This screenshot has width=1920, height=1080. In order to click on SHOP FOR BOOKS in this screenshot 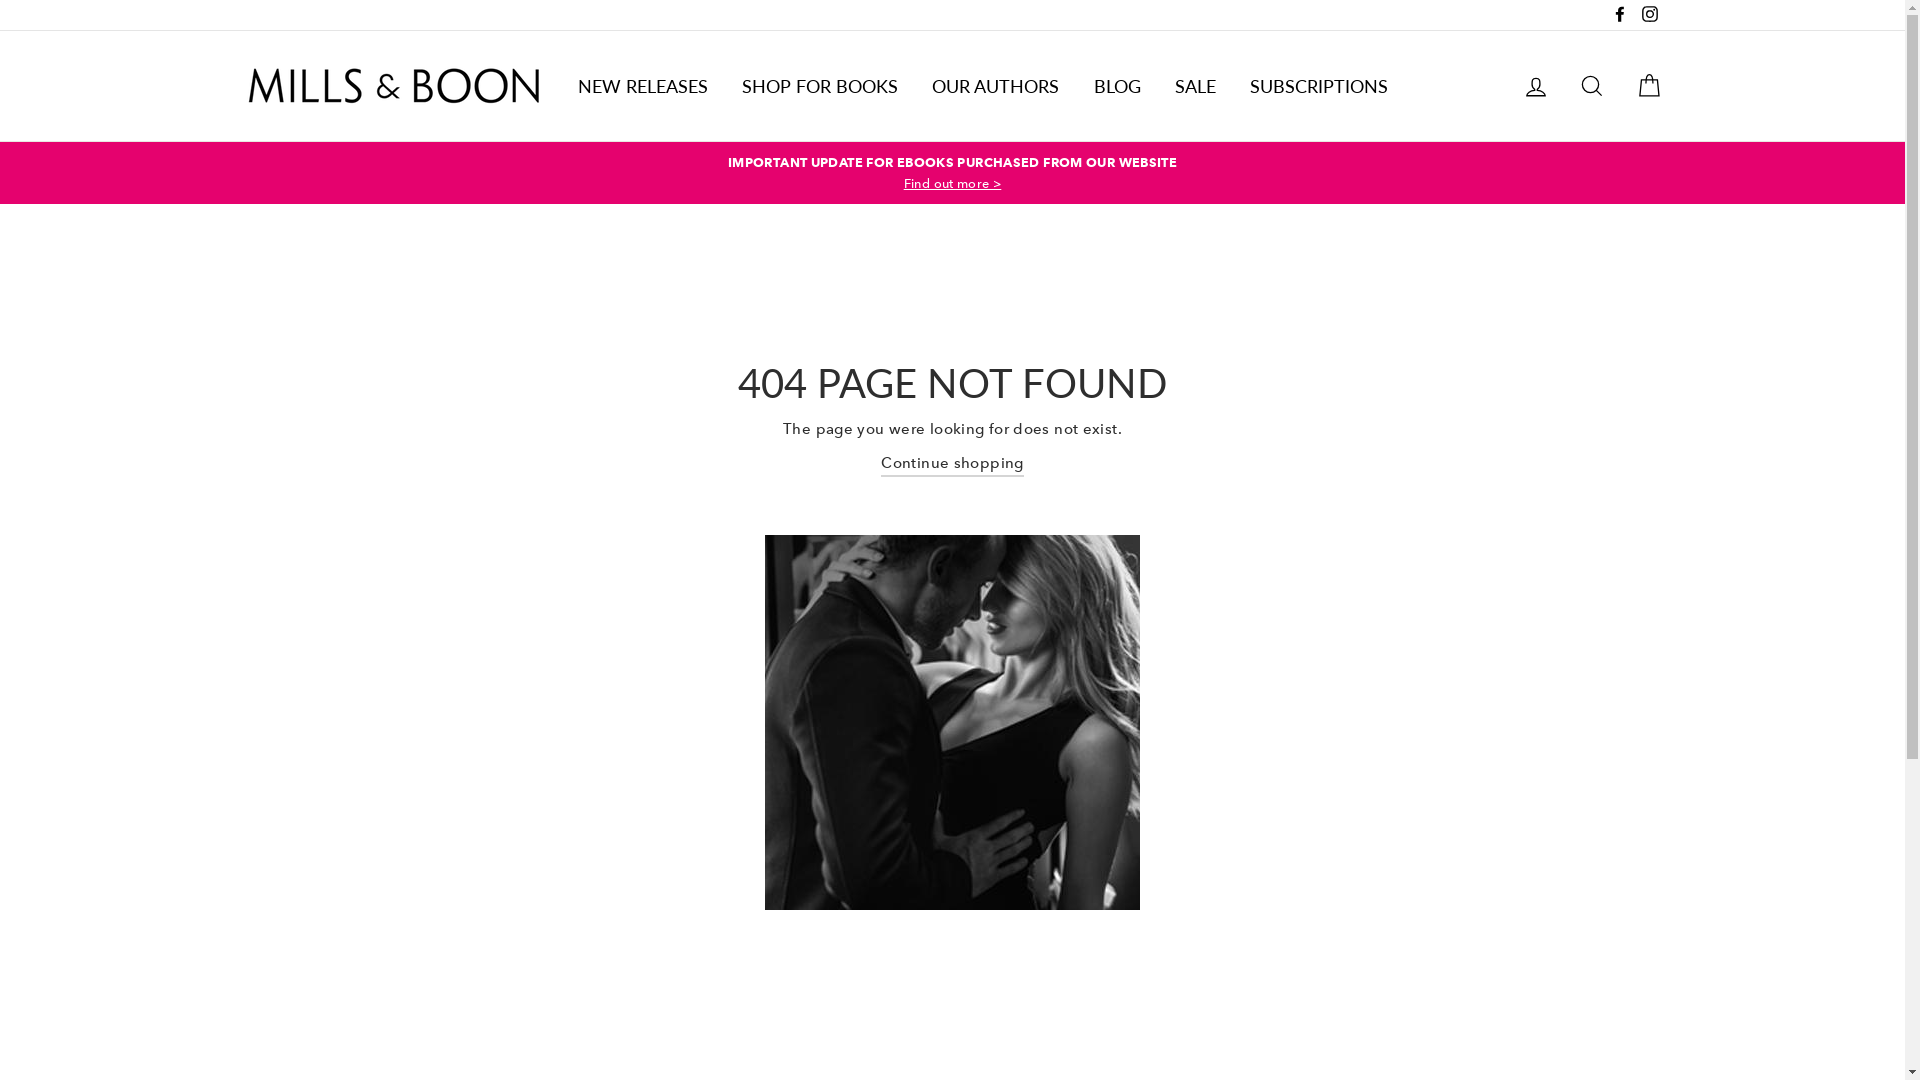, I will do `click(820, 86)`.